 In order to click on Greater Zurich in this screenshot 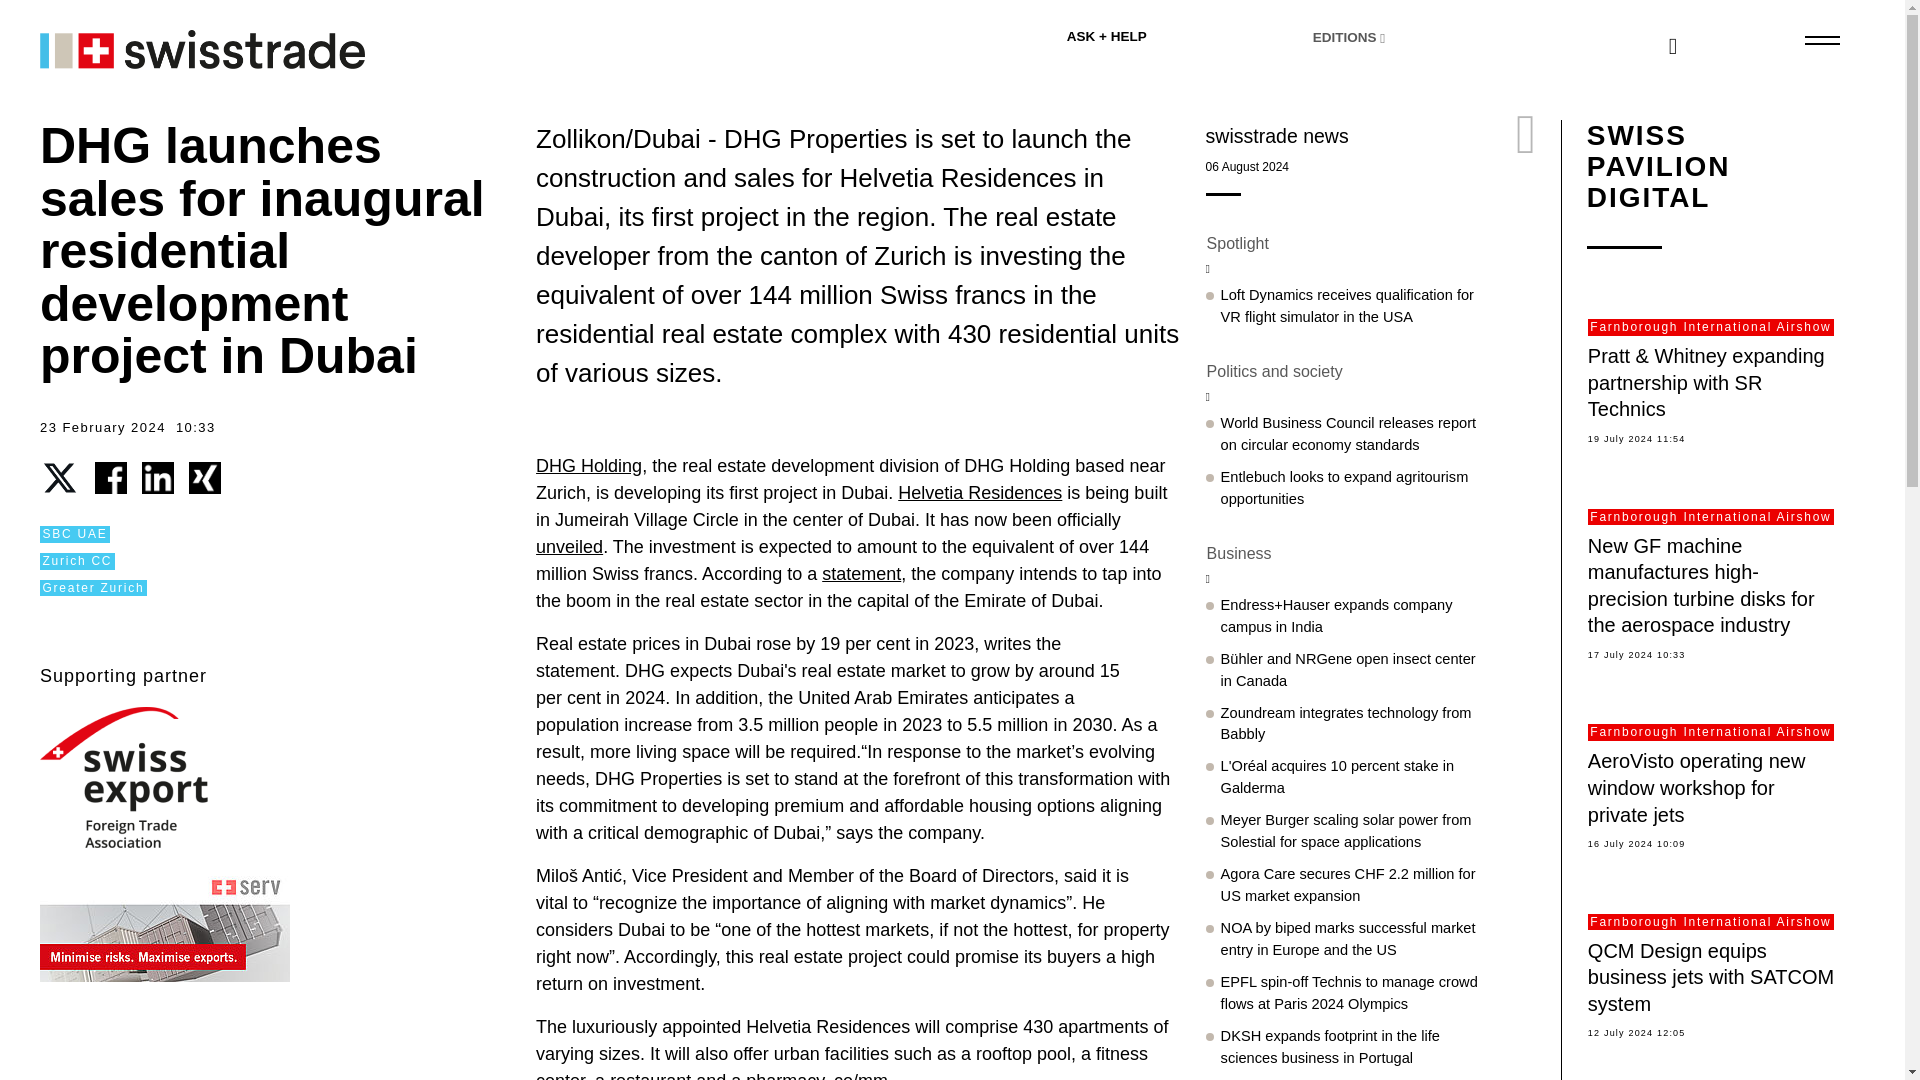, I will do `click(94, 588)`.